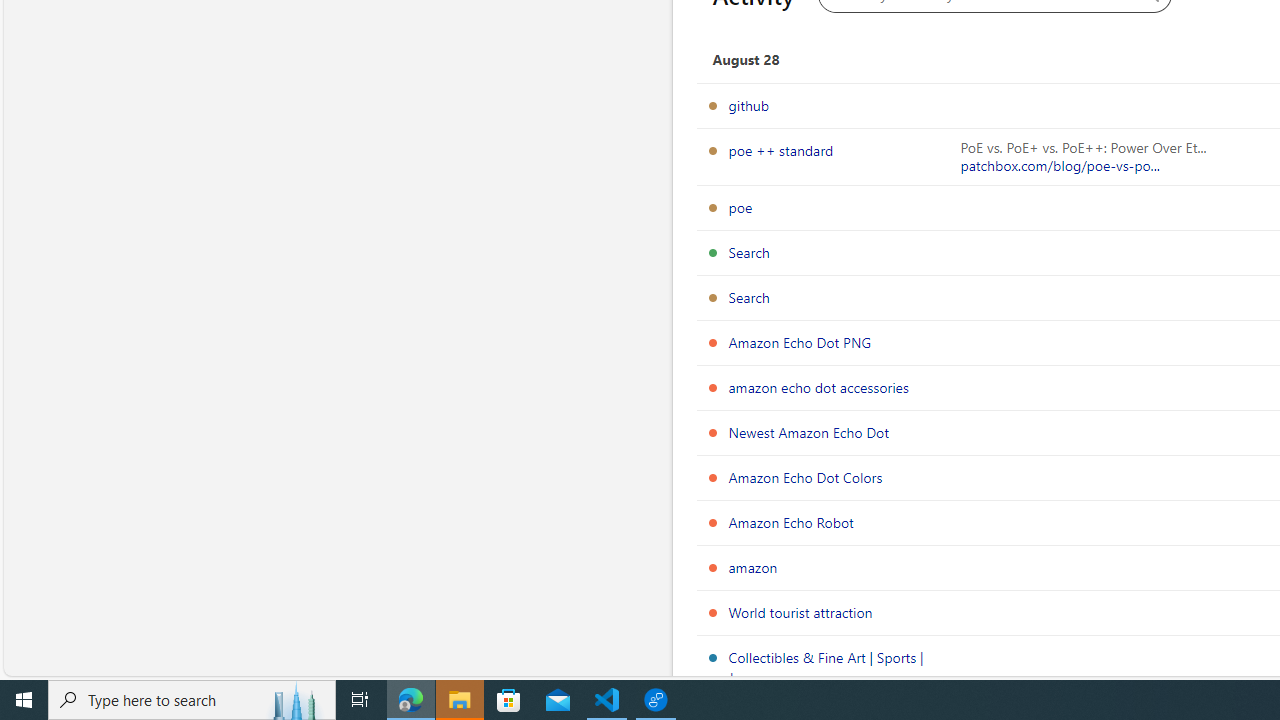 This screenshot has width=1280, height=720. Describe the element at coordinates (800, 342) in the screenshot. I see `Amazon Echo Dot PNG` at that location.